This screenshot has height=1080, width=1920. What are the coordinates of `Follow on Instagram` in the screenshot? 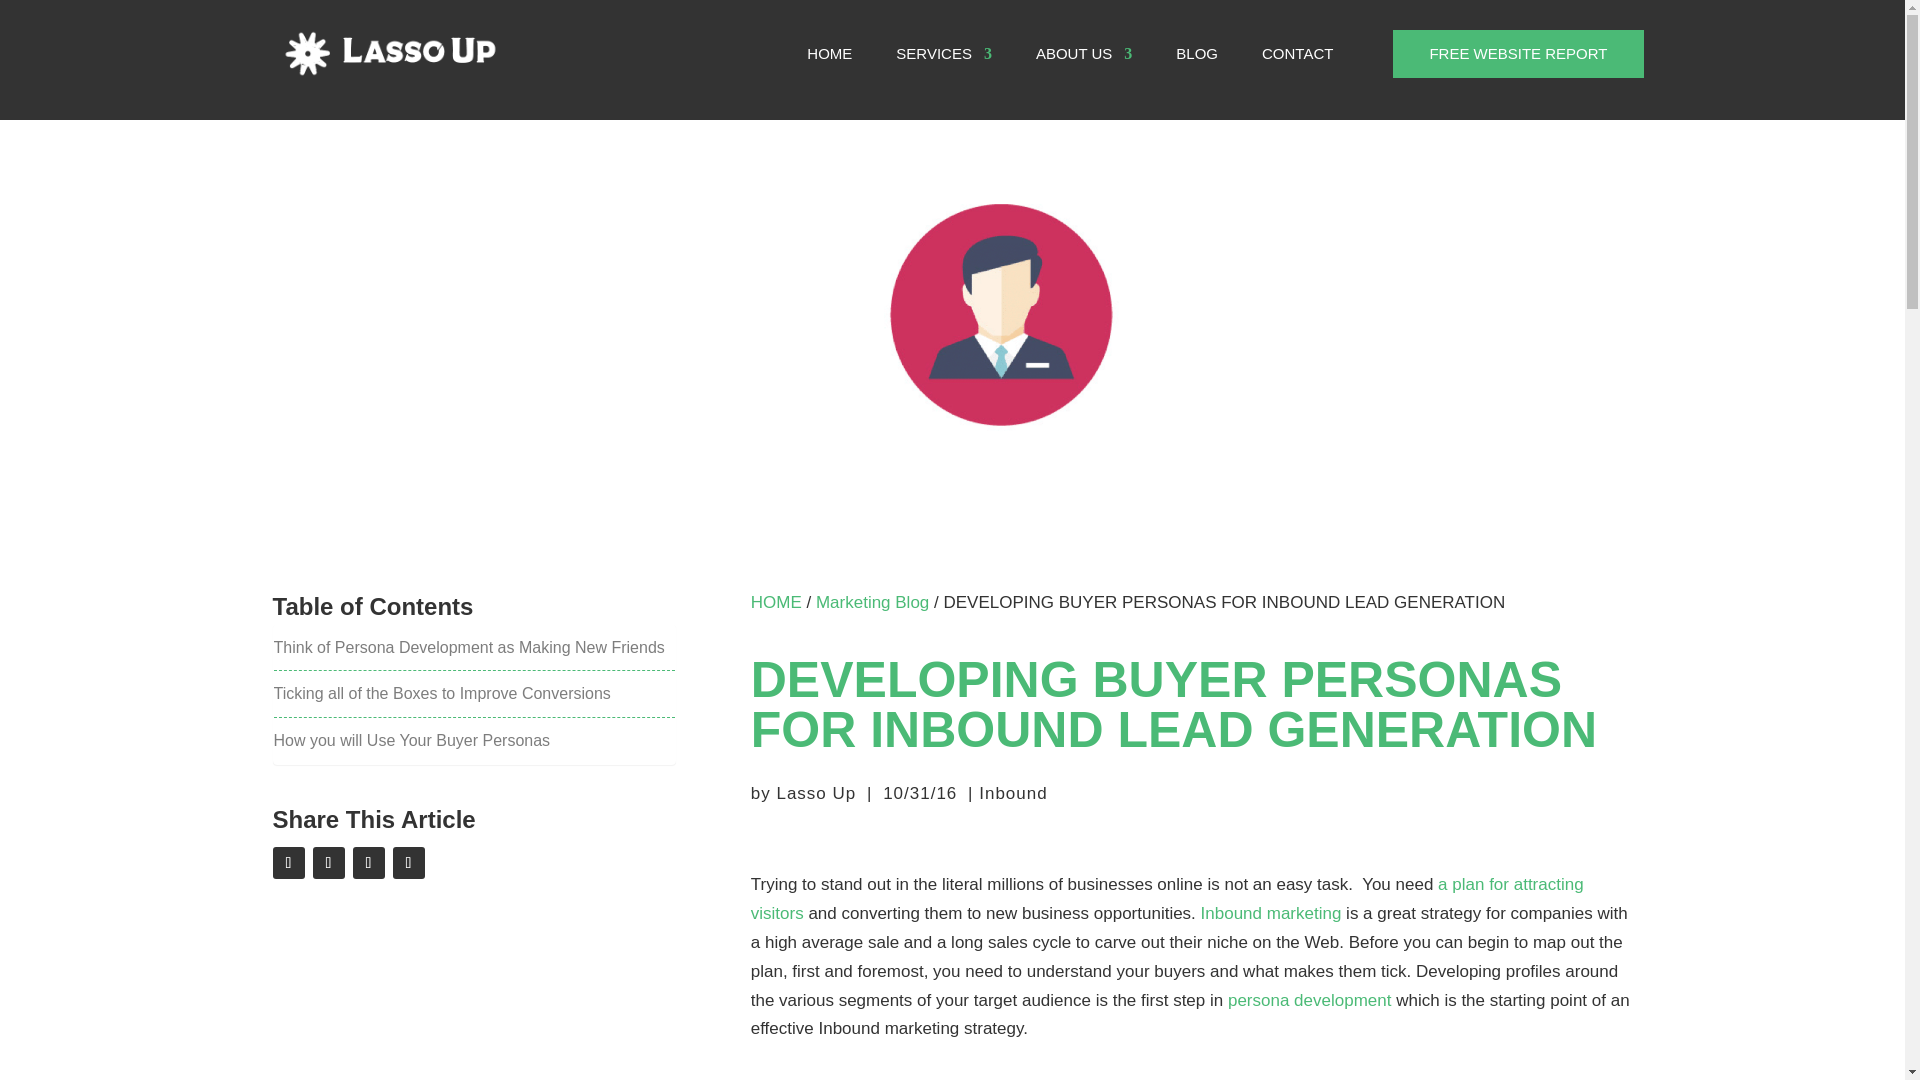 It's located at (368, 862).